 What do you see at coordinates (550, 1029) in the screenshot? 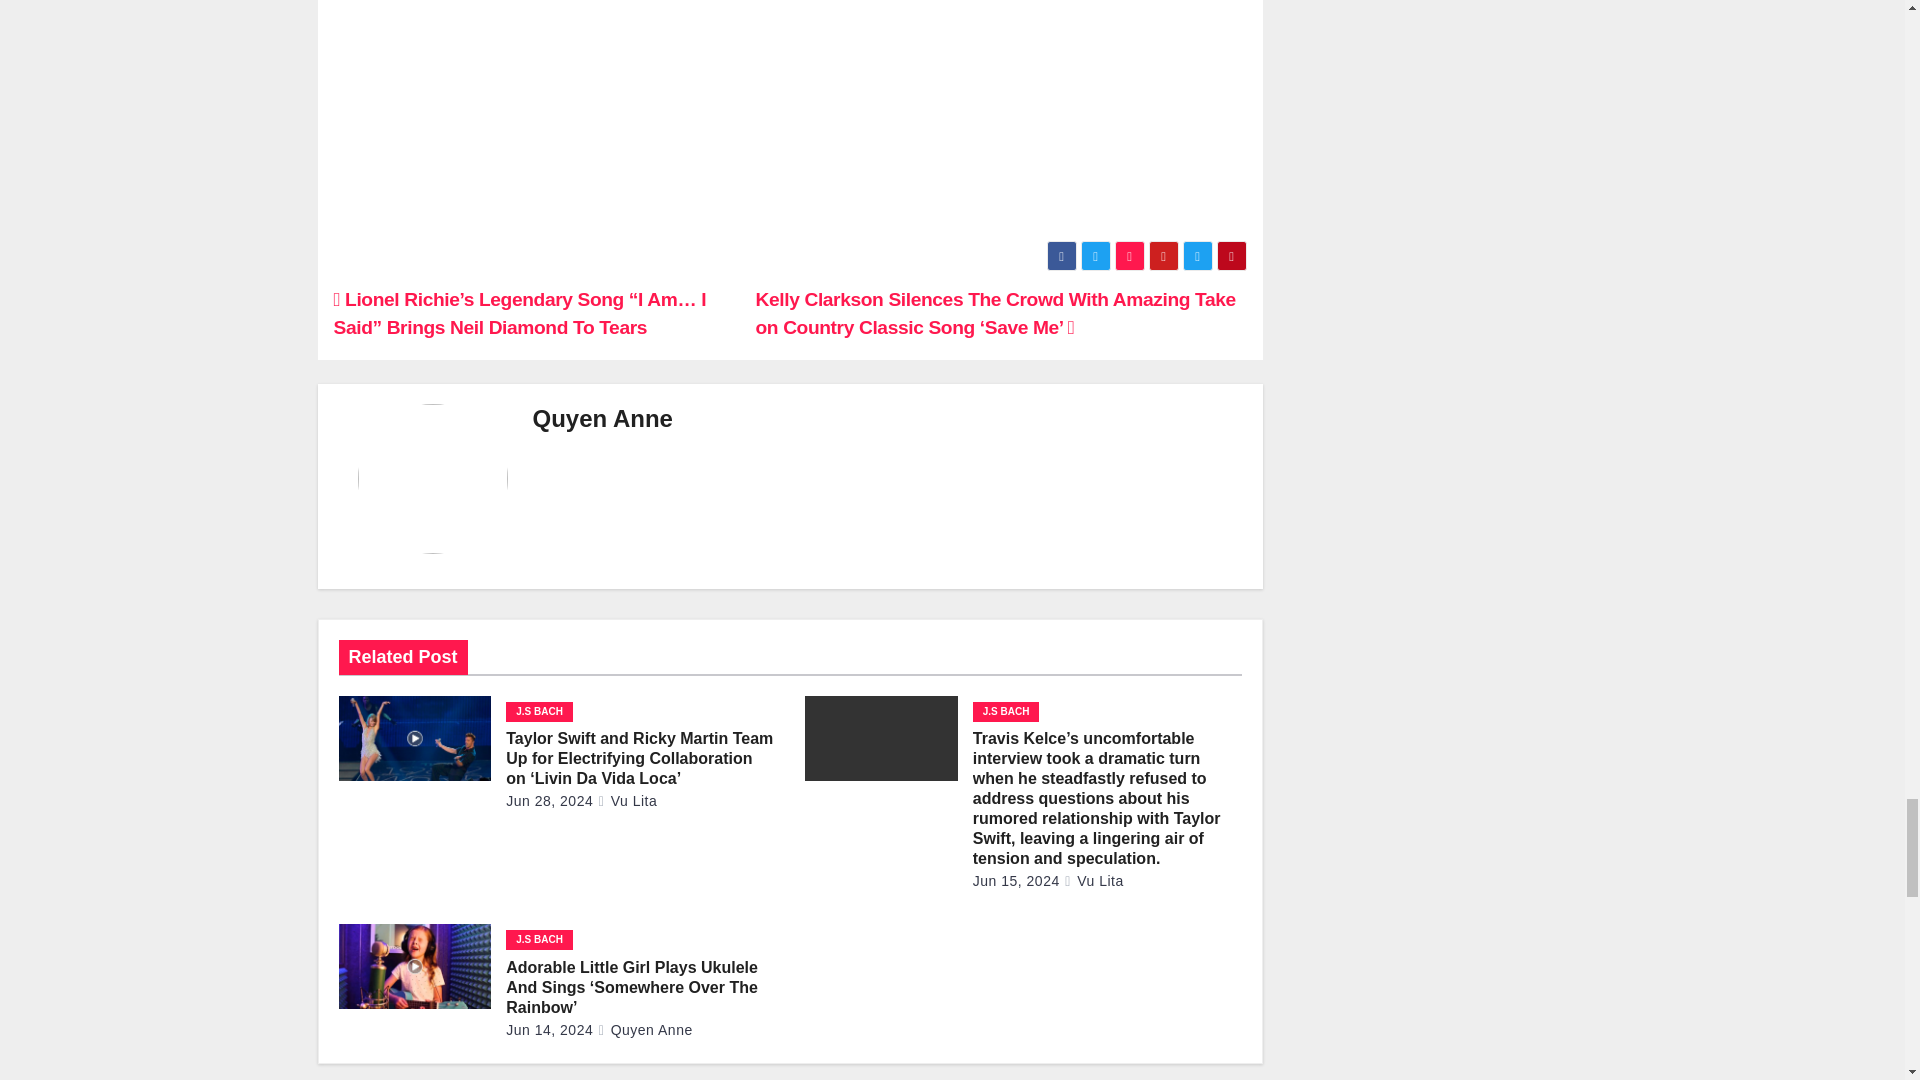
I see `Jun 14, 2024` at bounding box center [550, 1029].